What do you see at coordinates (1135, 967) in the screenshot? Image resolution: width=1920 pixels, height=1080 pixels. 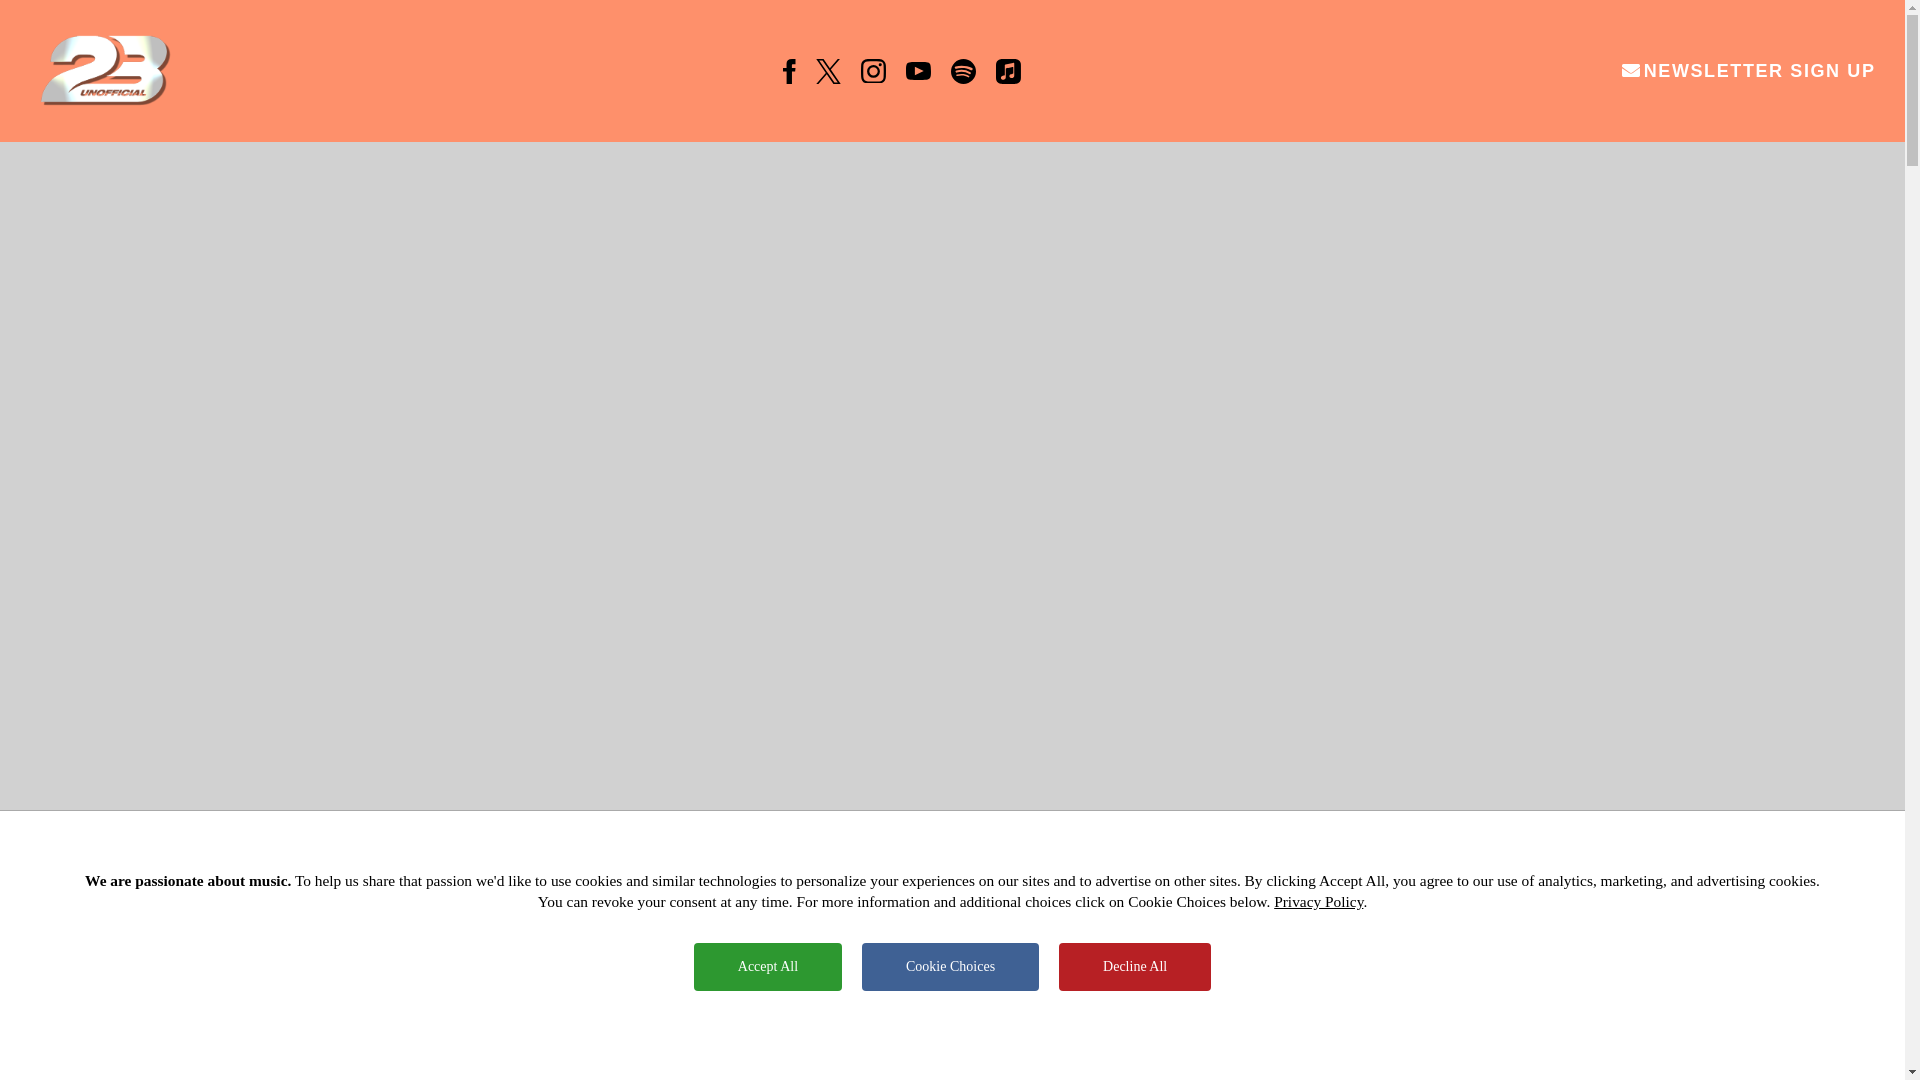 I see `Decline All` at bounding box center [1135, 967].